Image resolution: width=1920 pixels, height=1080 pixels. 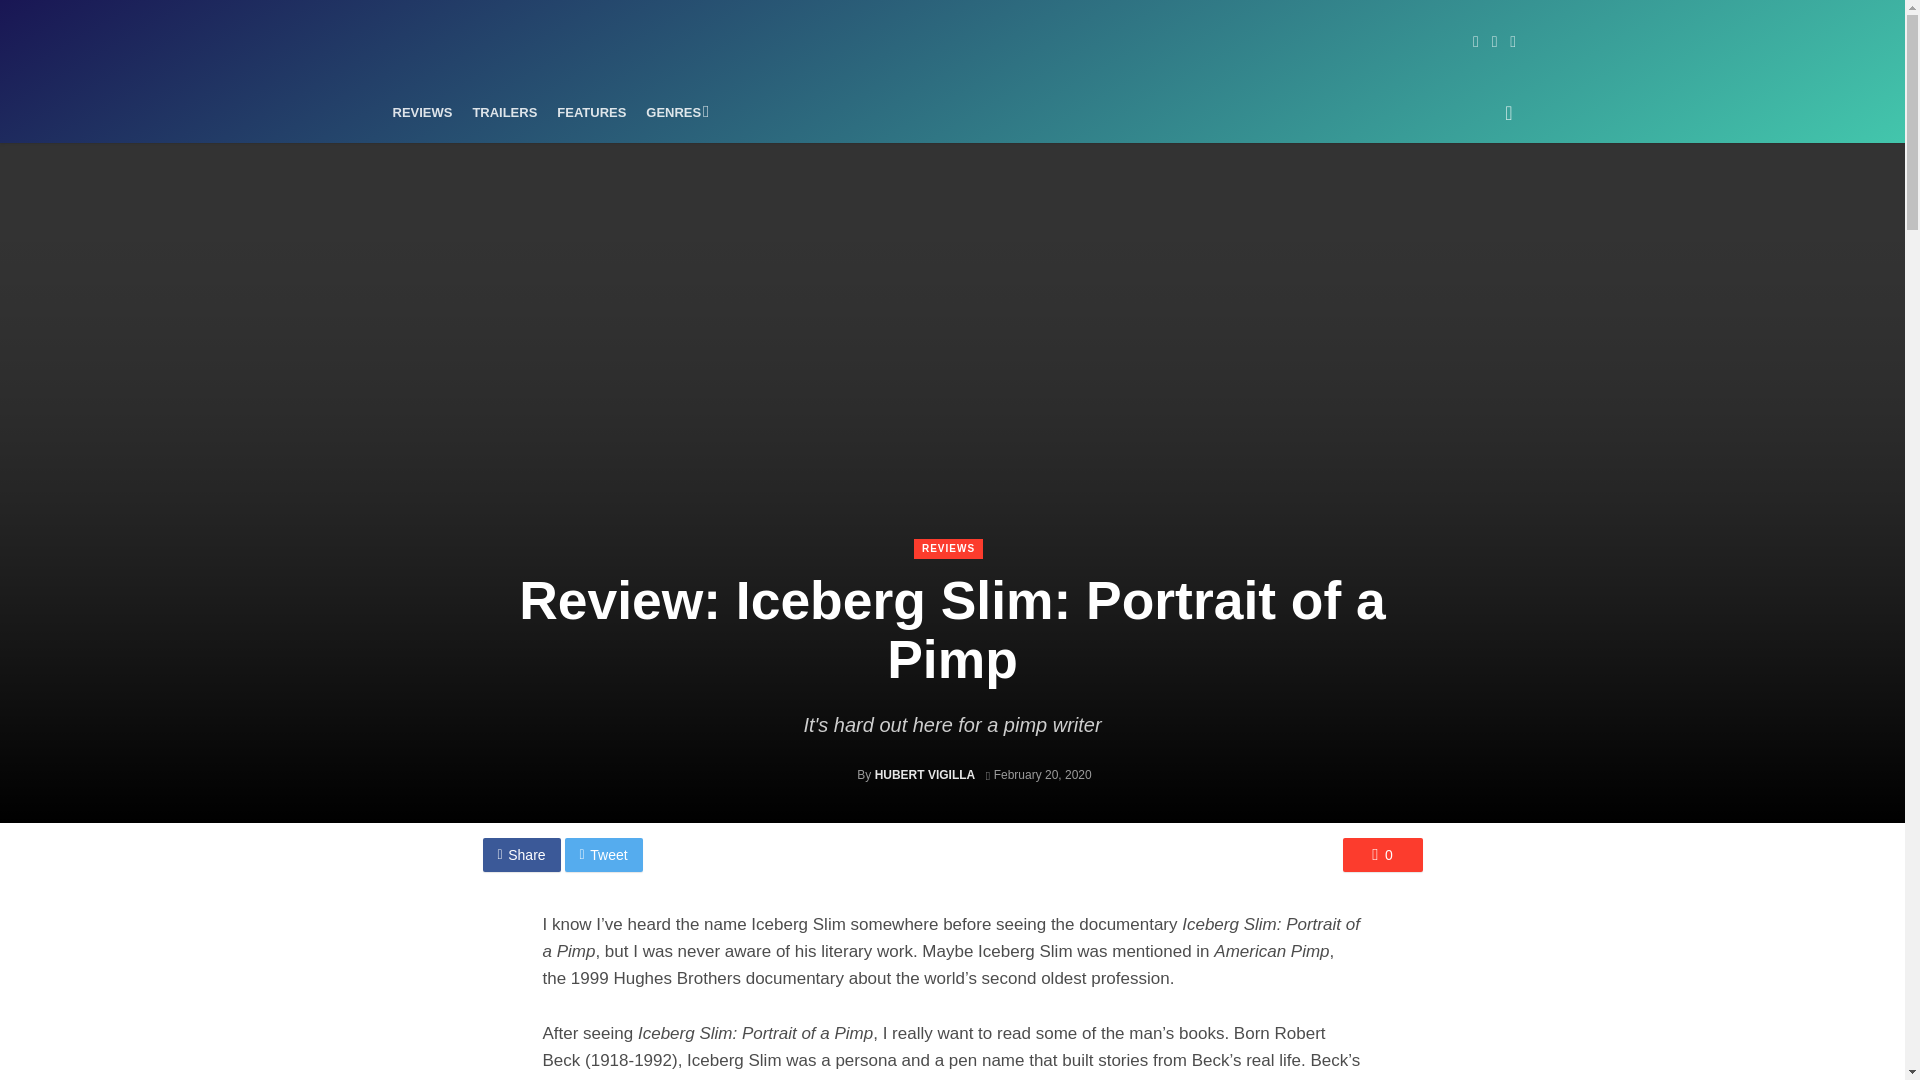 What do you see at coordinates (1039, 774) in the screenshot?
I see `February 20, 2020 at 1:17 pm` at bounding box center [1039, 774].